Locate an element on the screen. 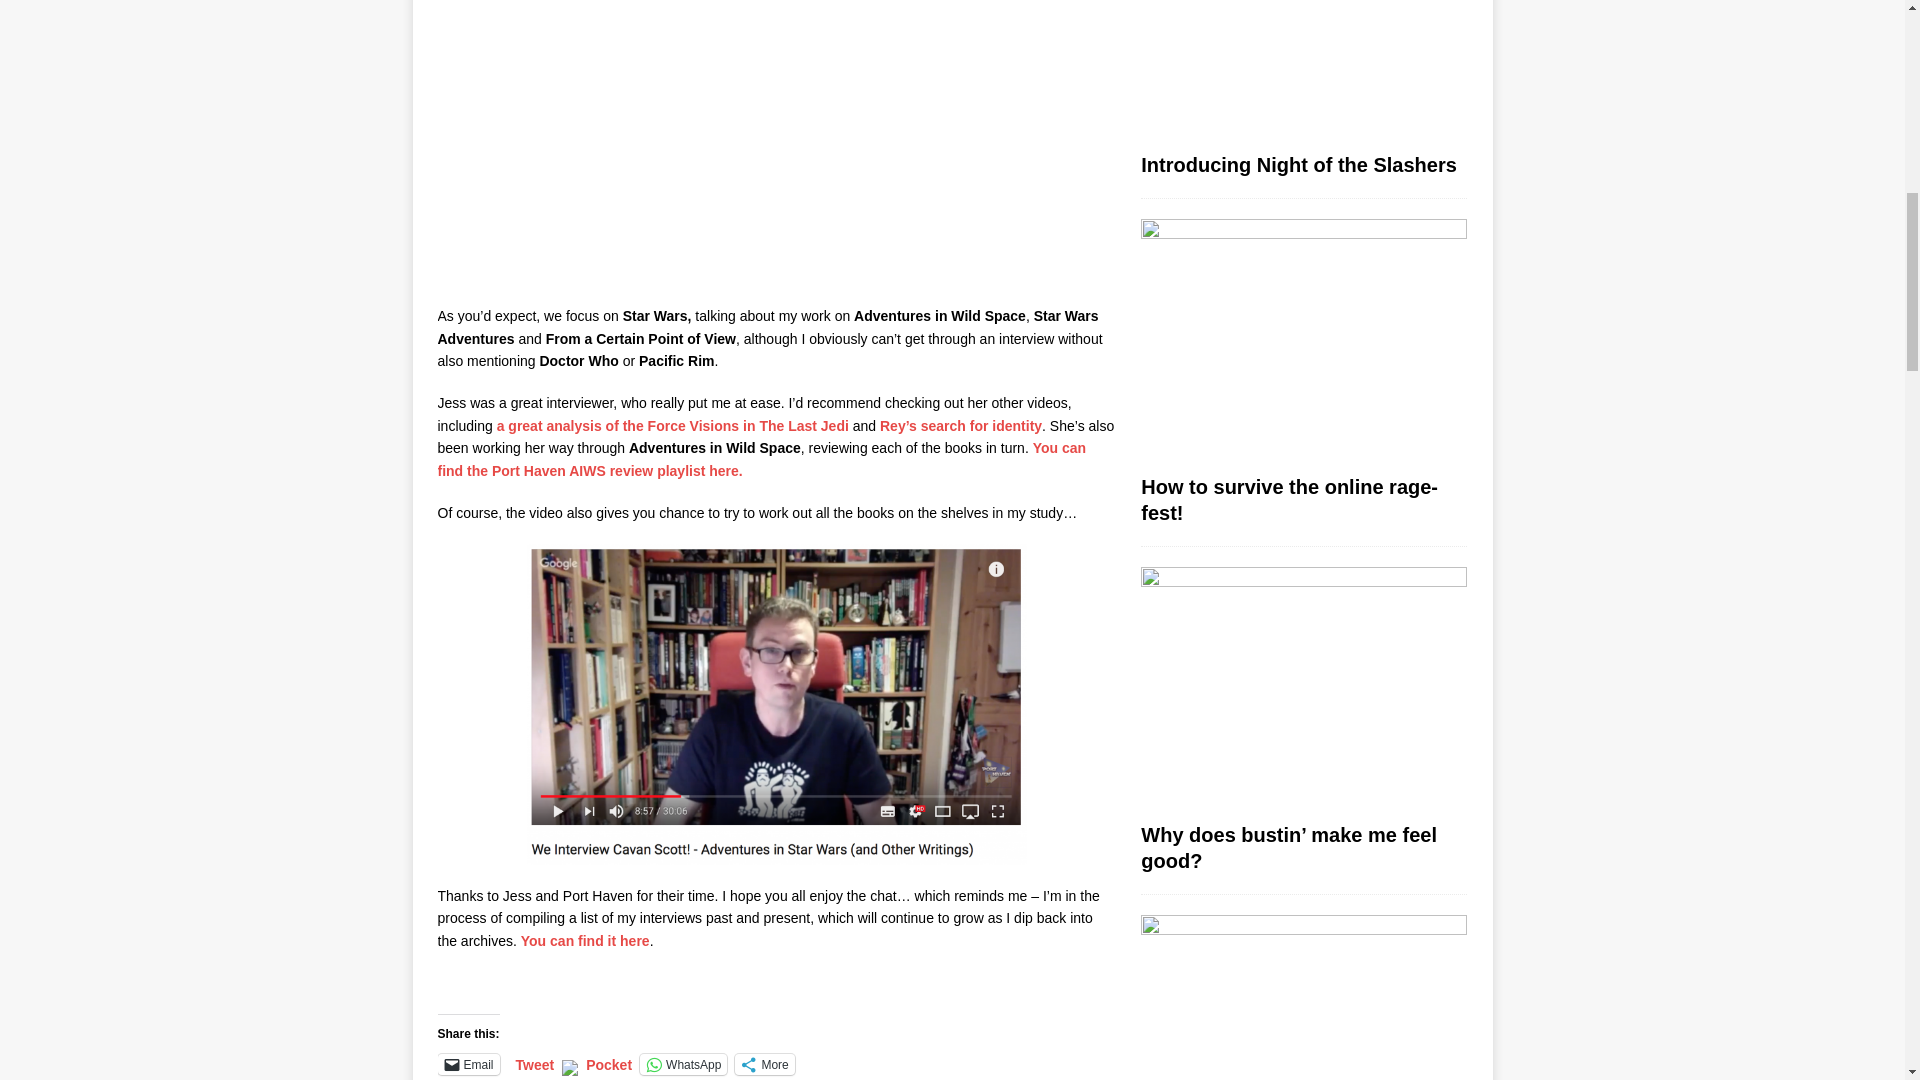  Email is located at coordinates (468, 1064).